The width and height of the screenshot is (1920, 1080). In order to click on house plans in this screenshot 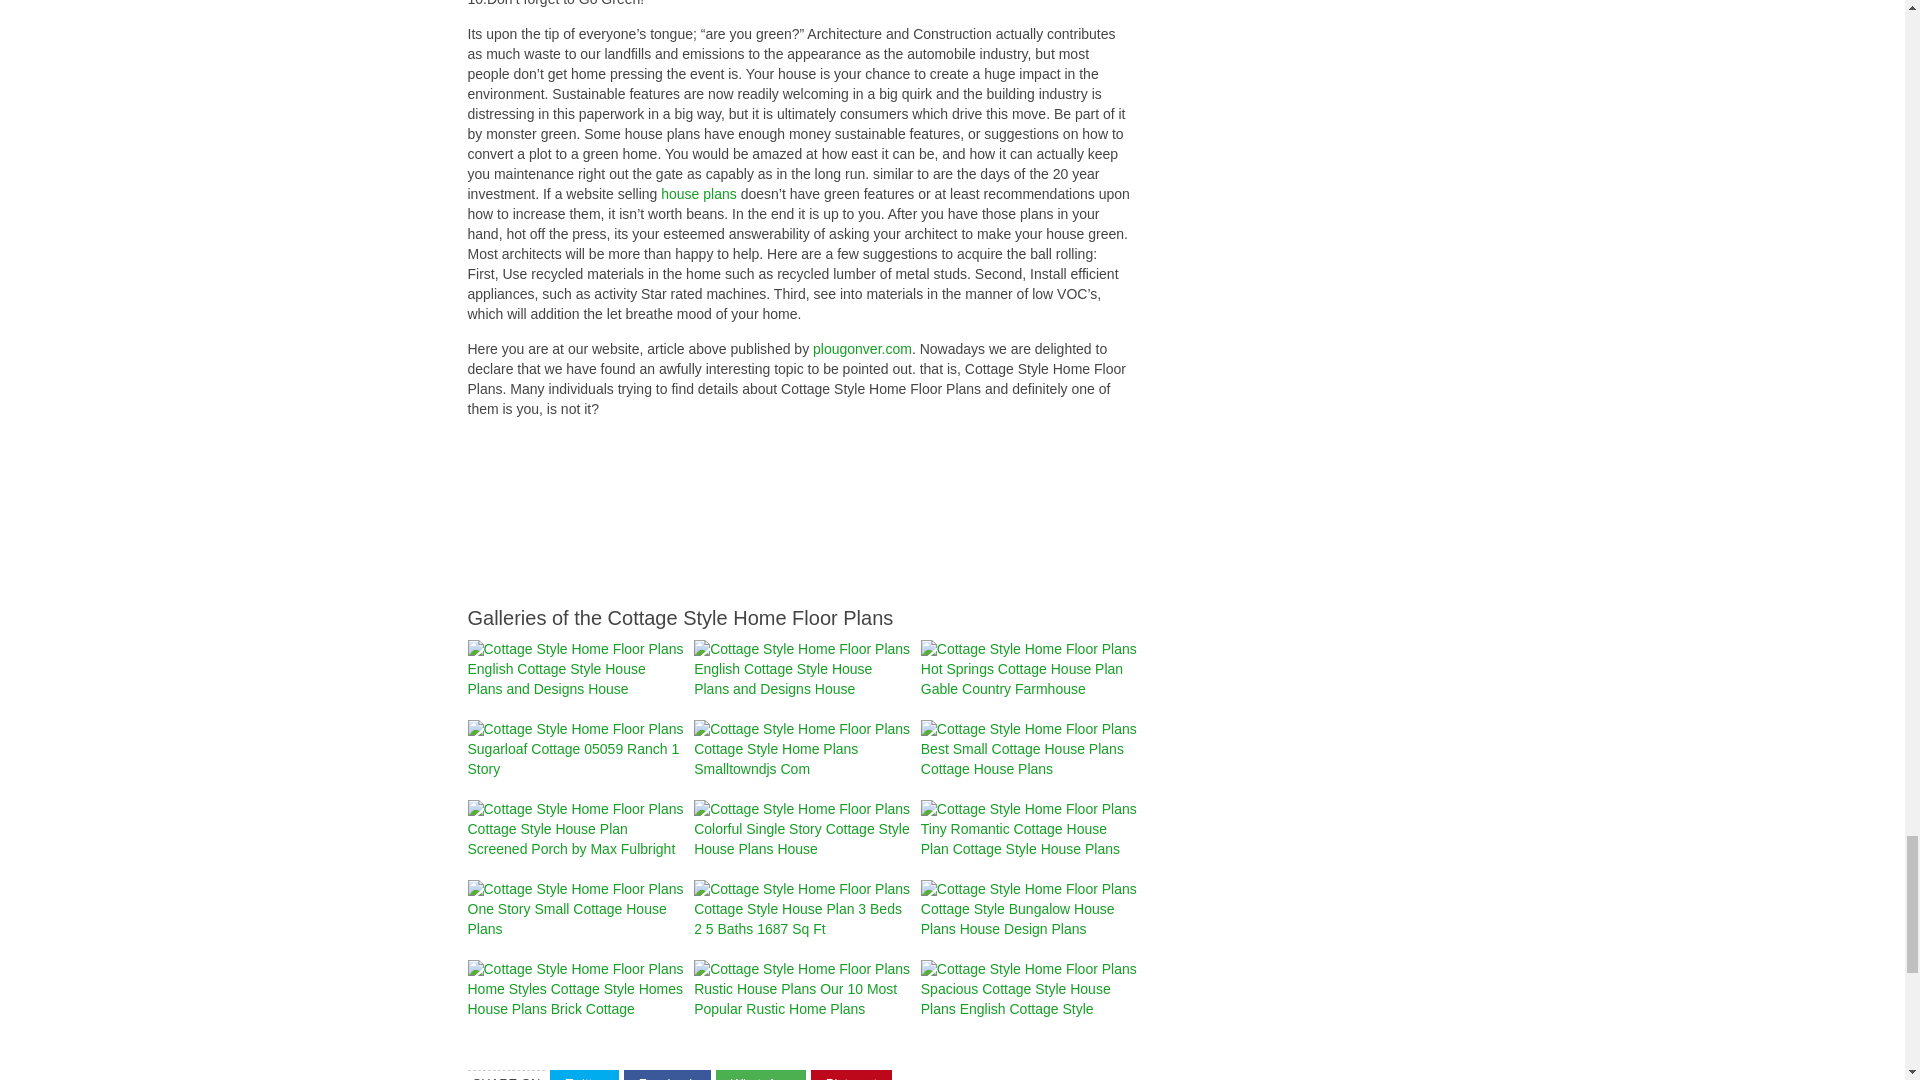, I will do `click(698, 193)`.